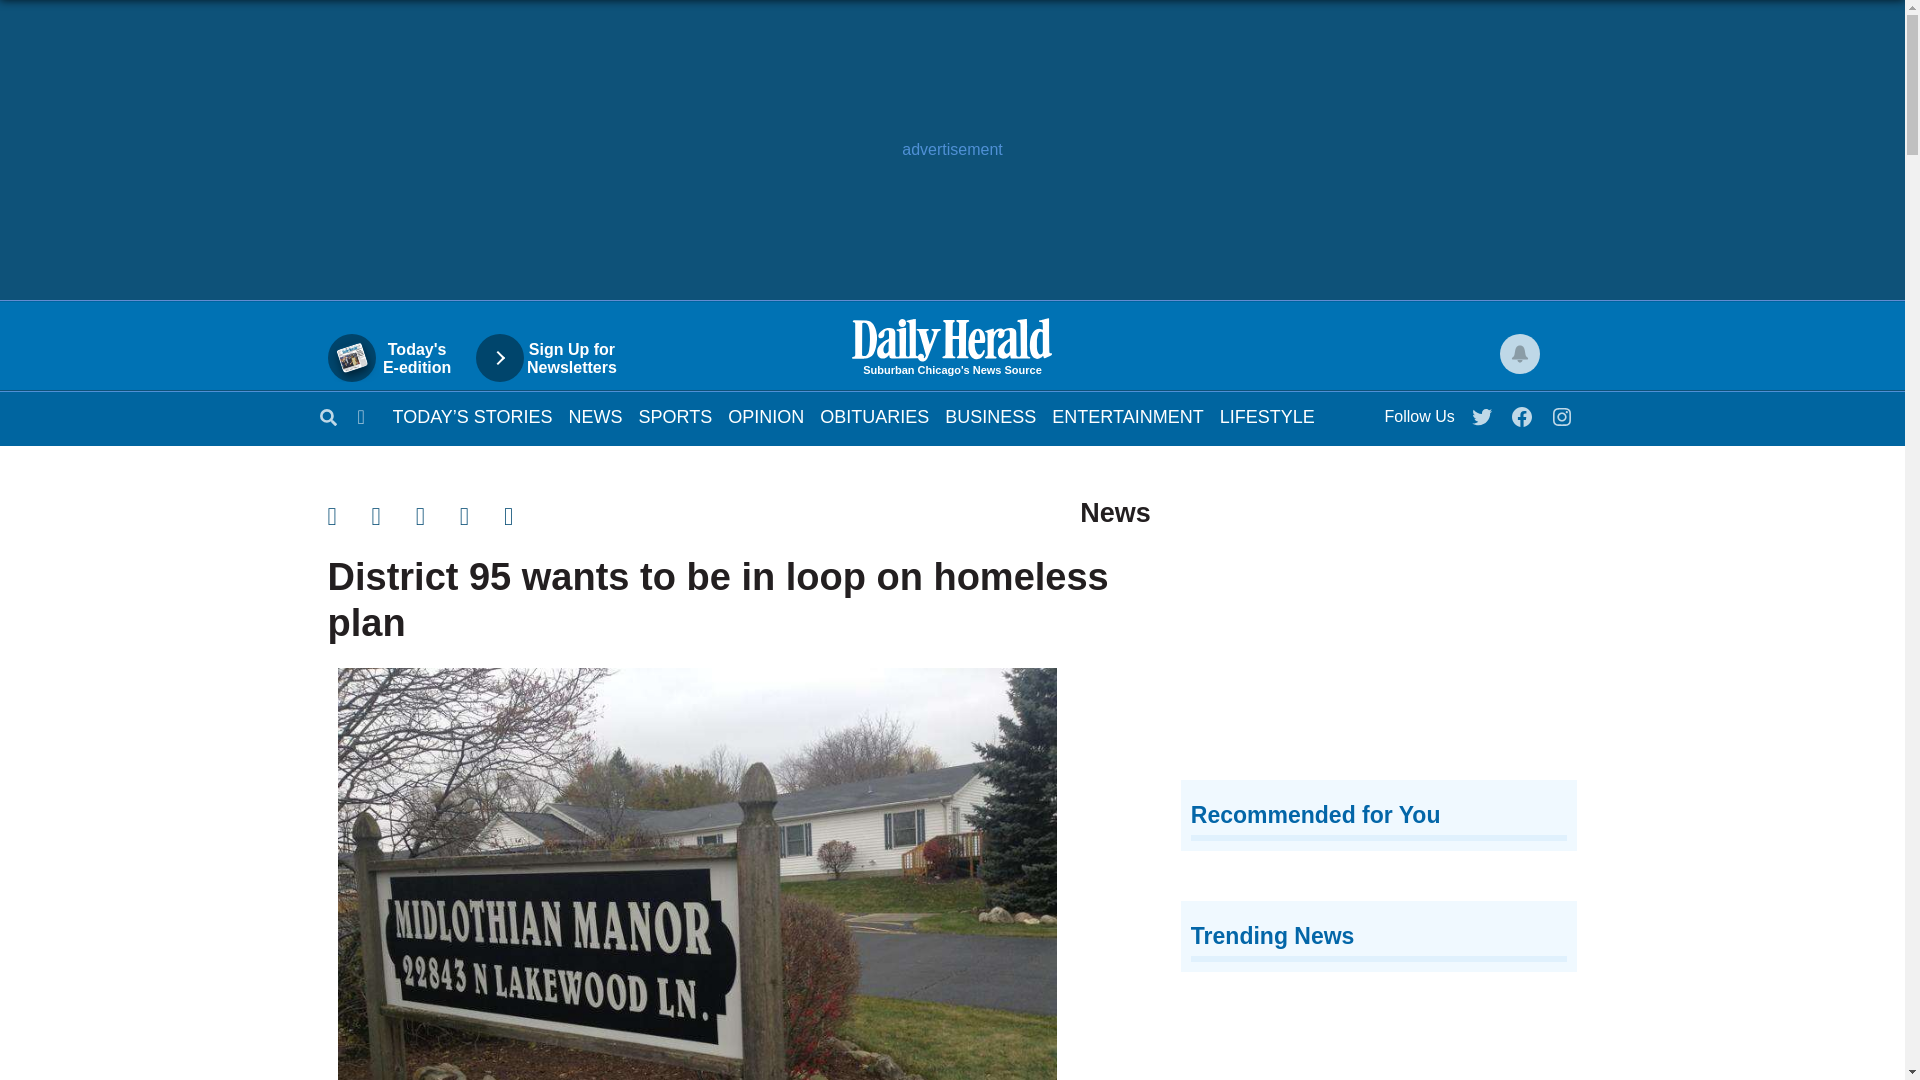 The width and height of the screenshot is (1920, 1080). I want to click on NEWS, so click(400, 358).